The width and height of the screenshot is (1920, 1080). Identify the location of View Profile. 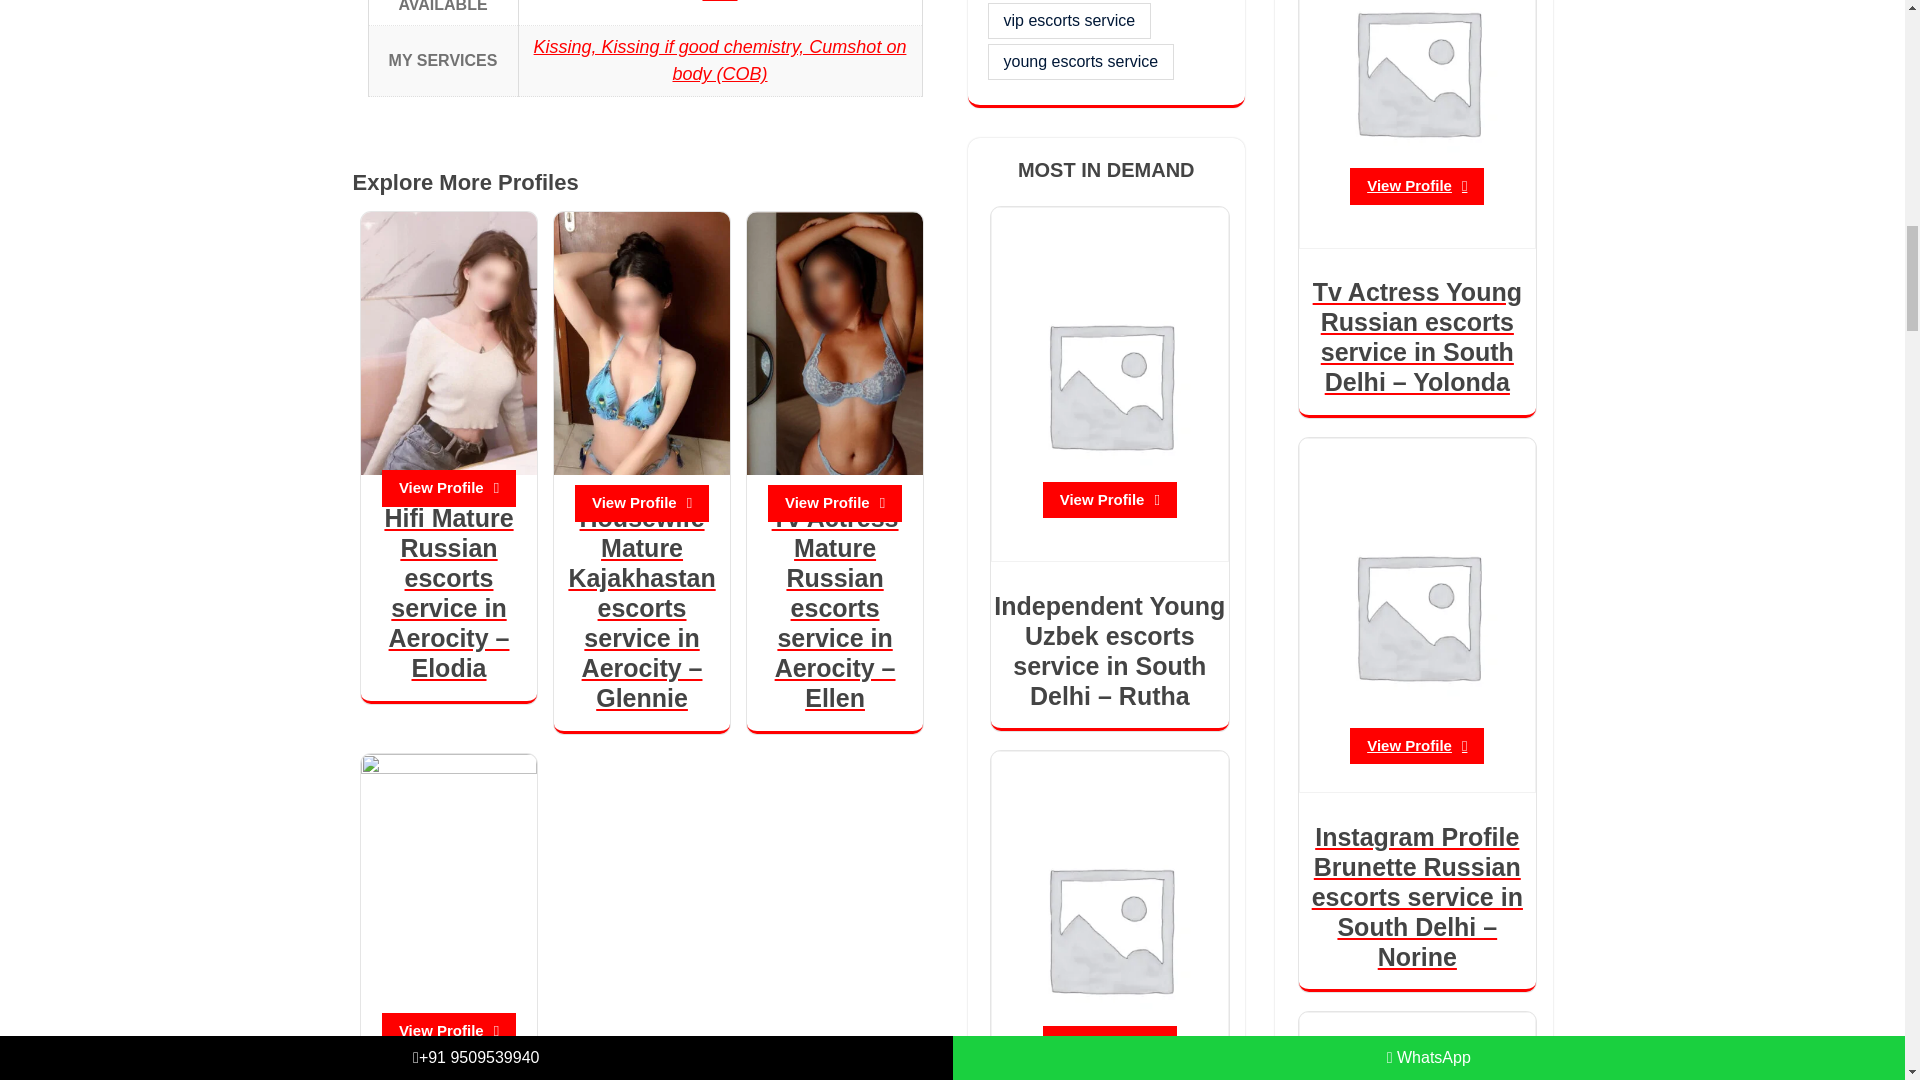
(449, 488).